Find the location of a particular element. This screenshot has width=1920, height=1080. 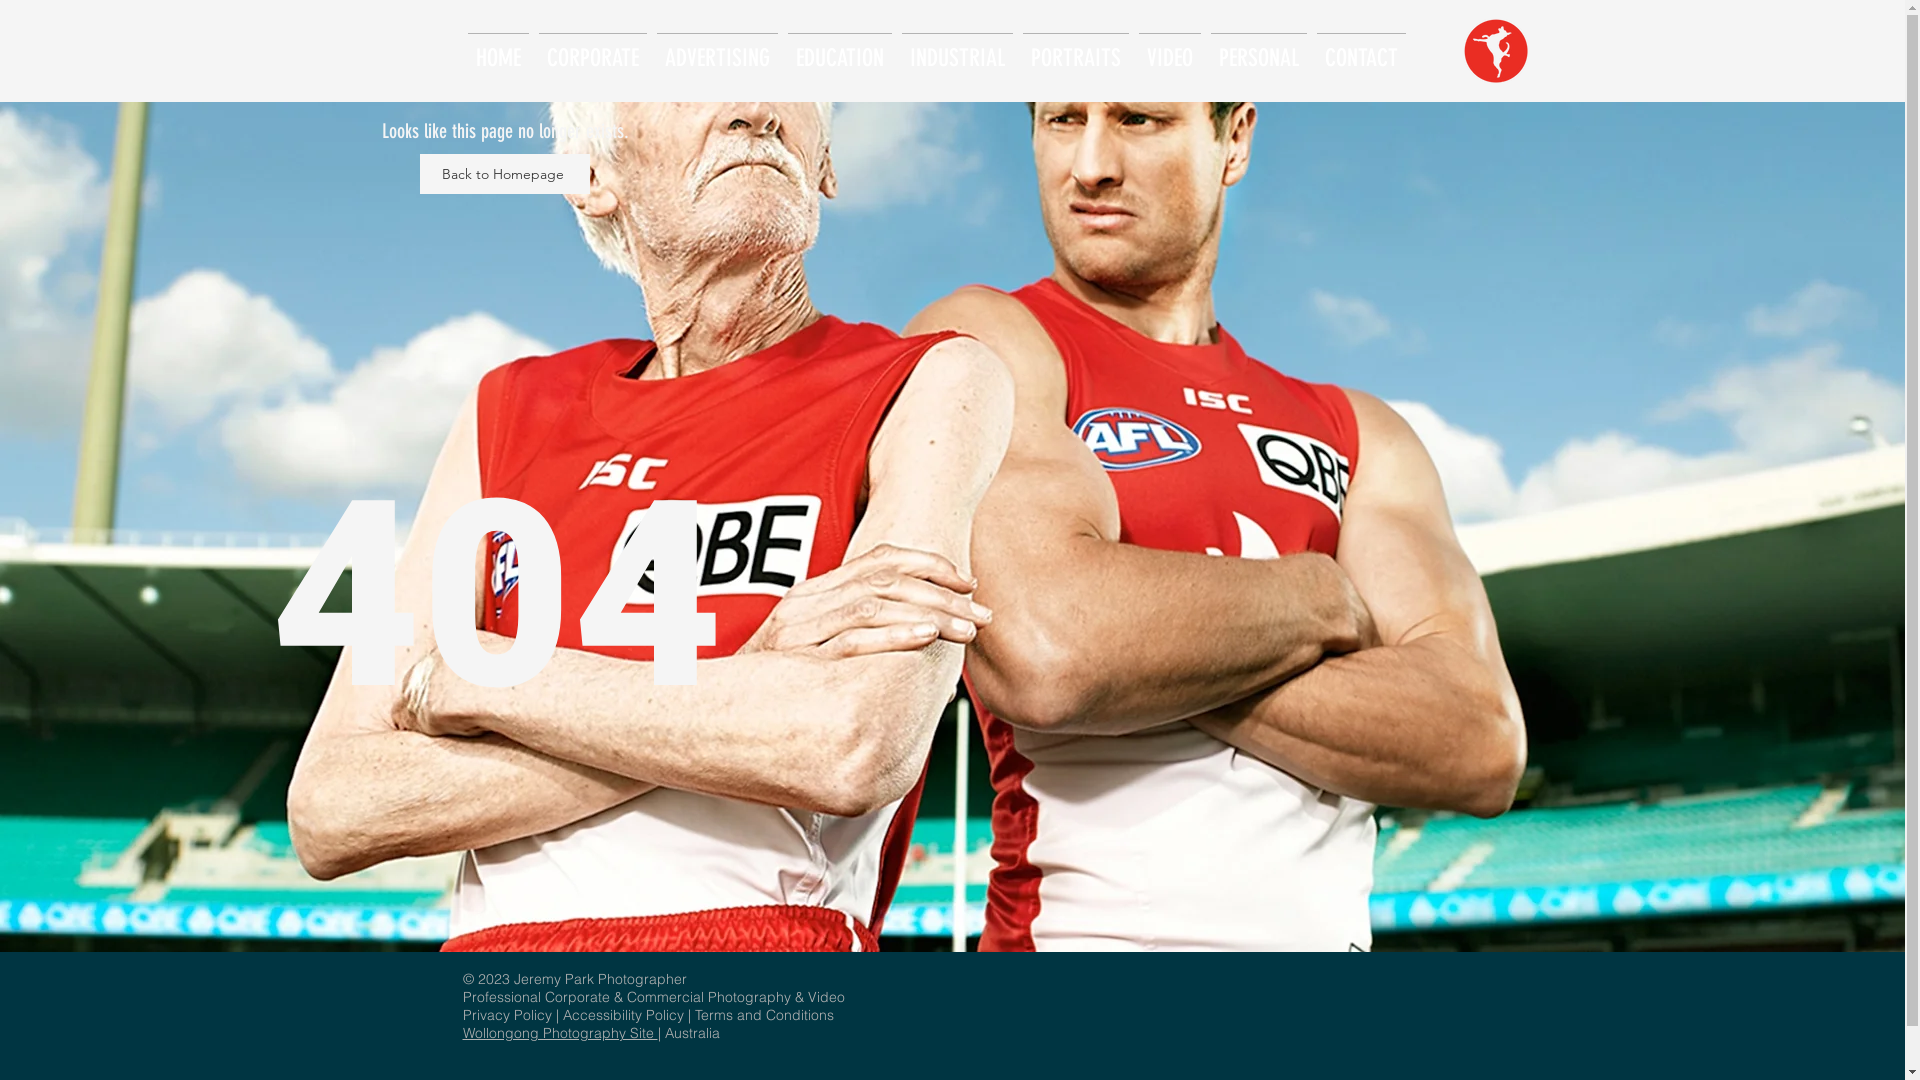

PERSONAL is located at coordinates (1259, 50).